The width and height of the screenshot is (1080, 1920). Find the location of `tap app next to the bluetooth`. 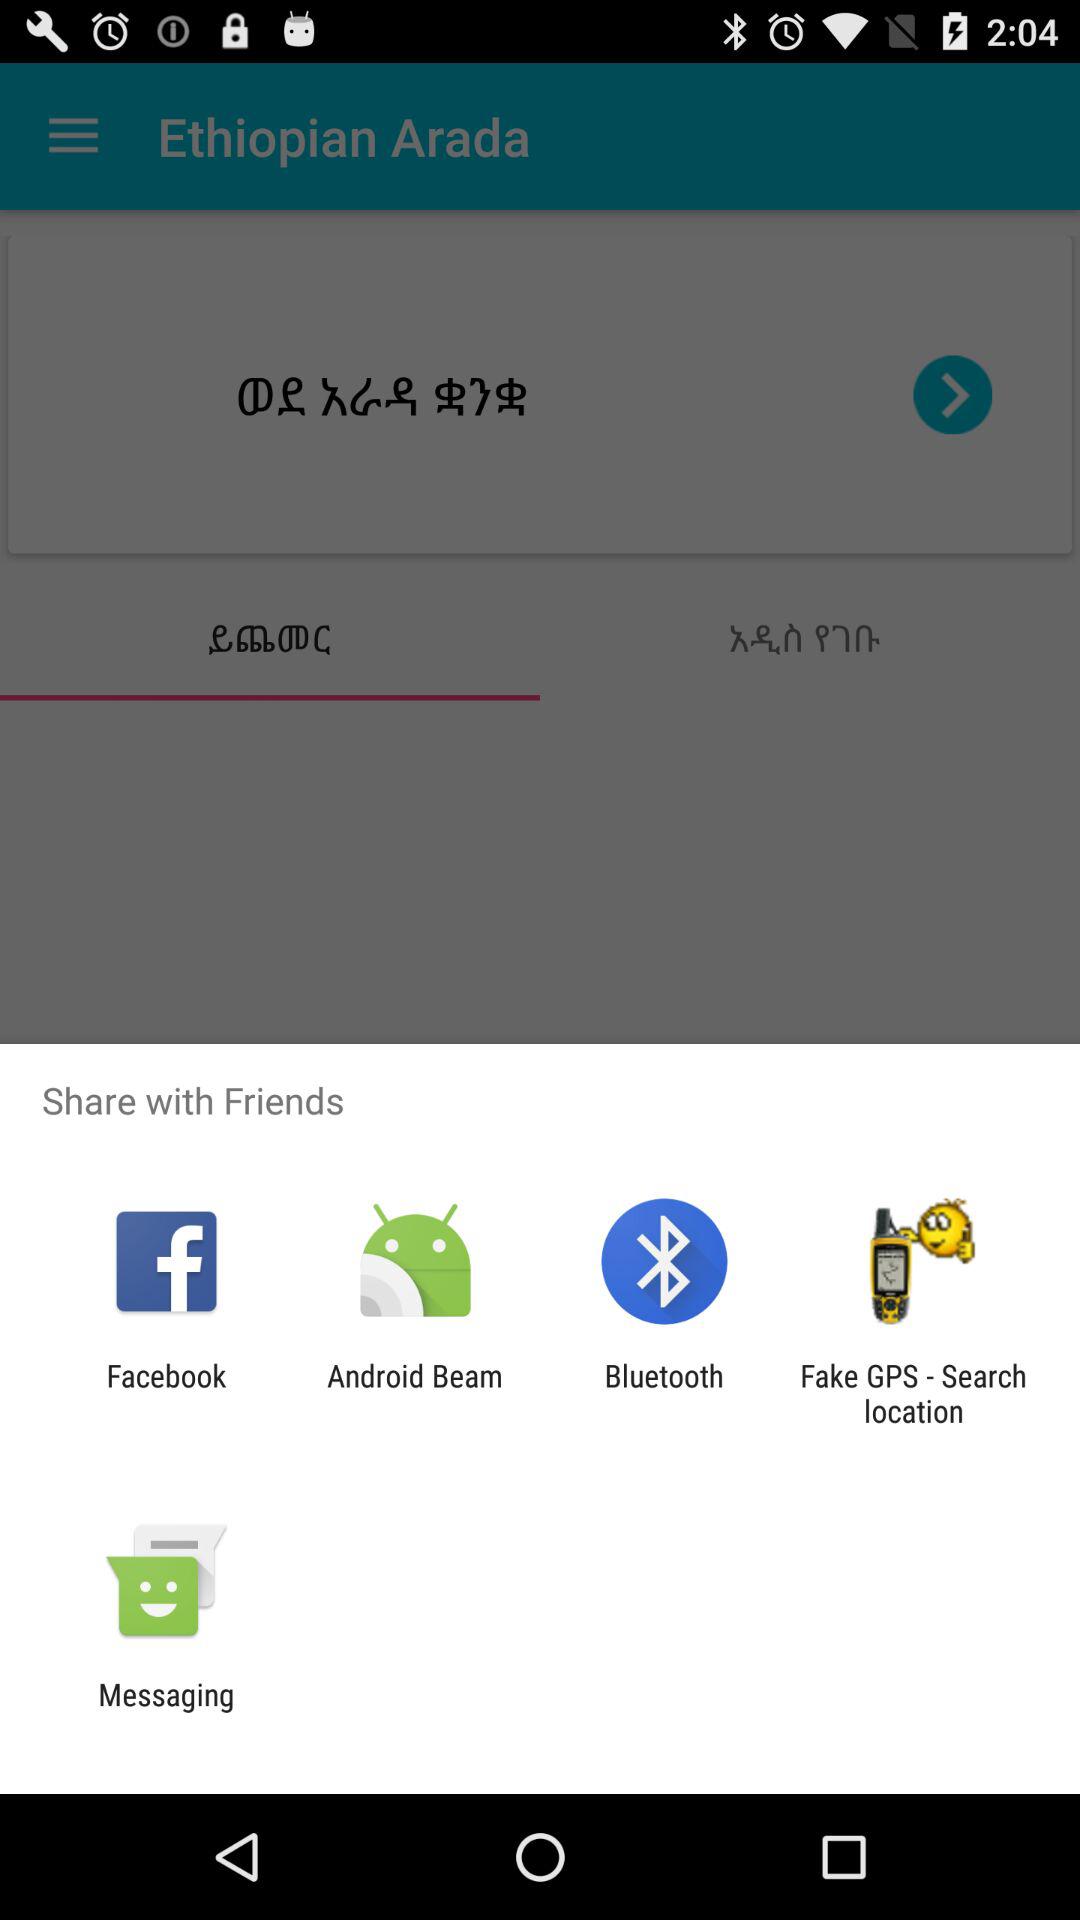

tap app next to the bluetooth is located at coordinates (414, 1393).